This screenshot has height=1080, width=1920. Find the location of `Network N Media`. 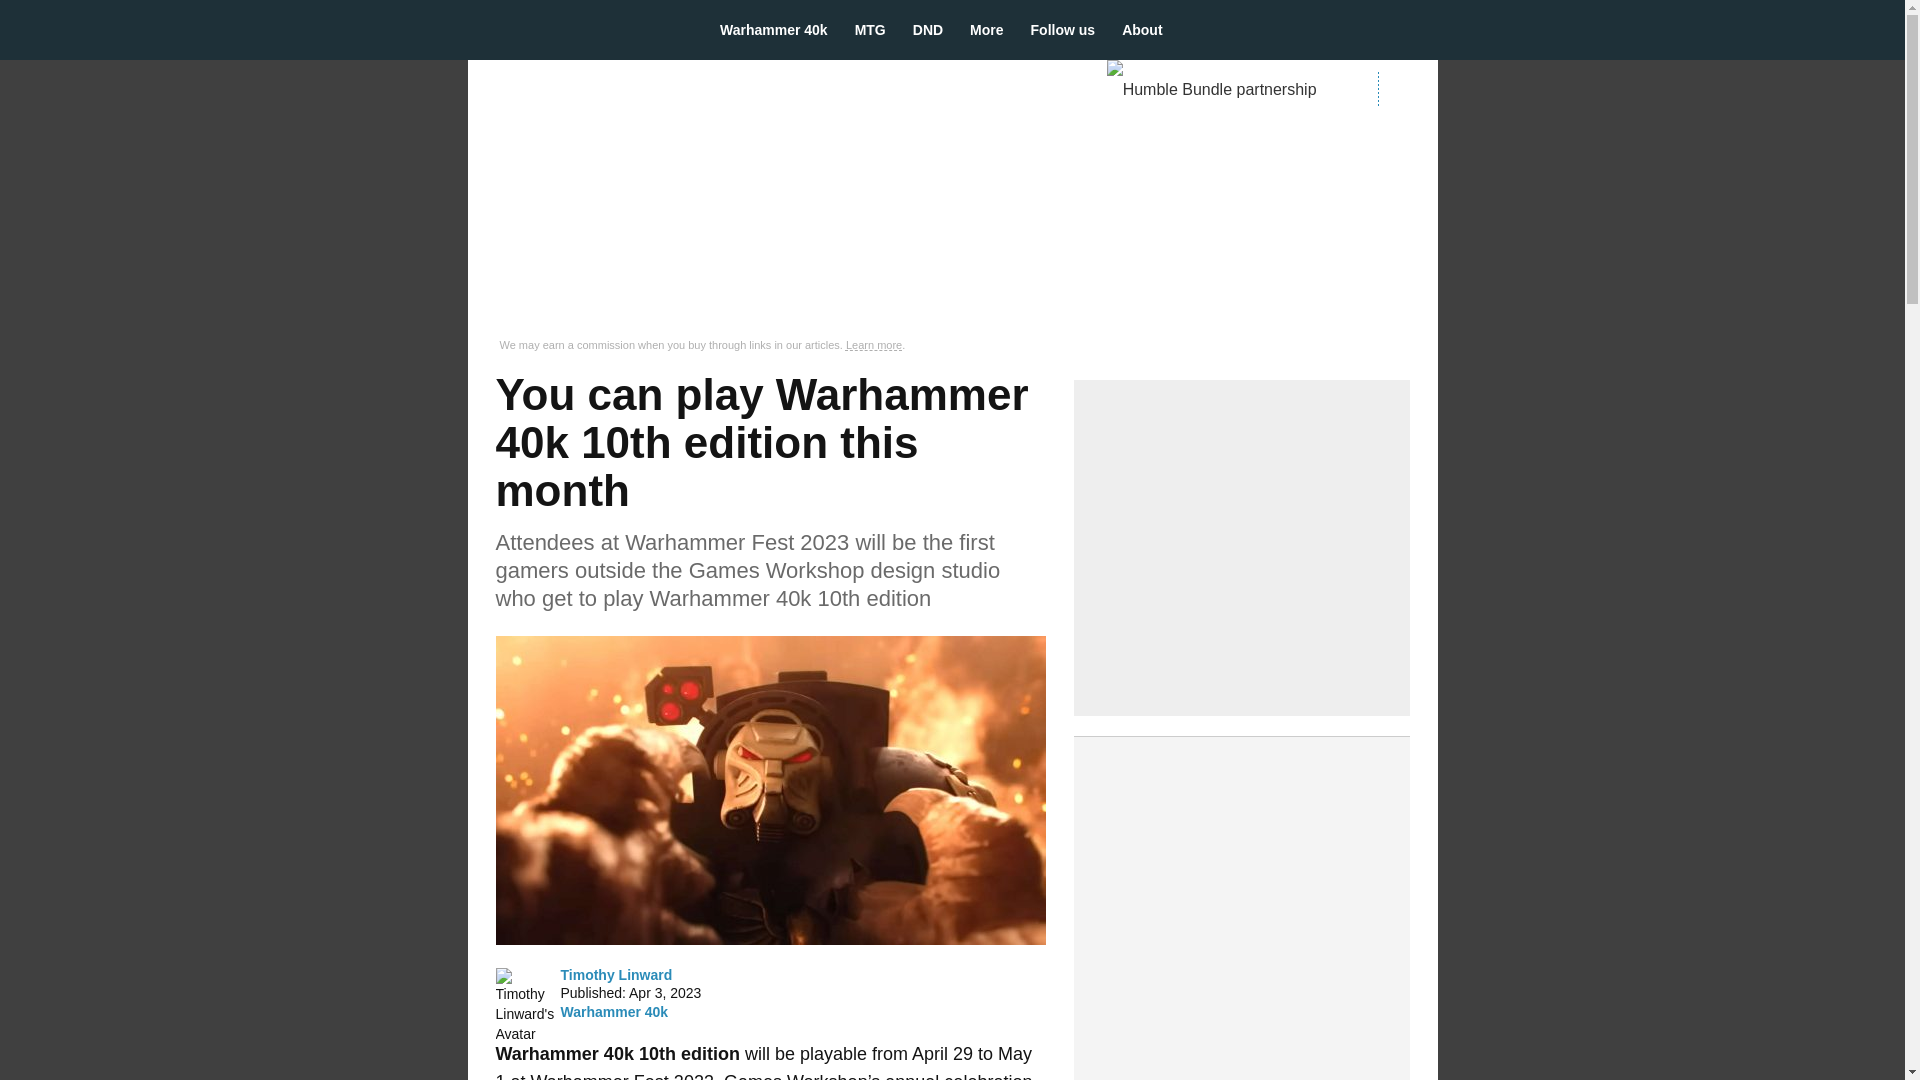

Network N Media is located at coordinates (1407, 89).